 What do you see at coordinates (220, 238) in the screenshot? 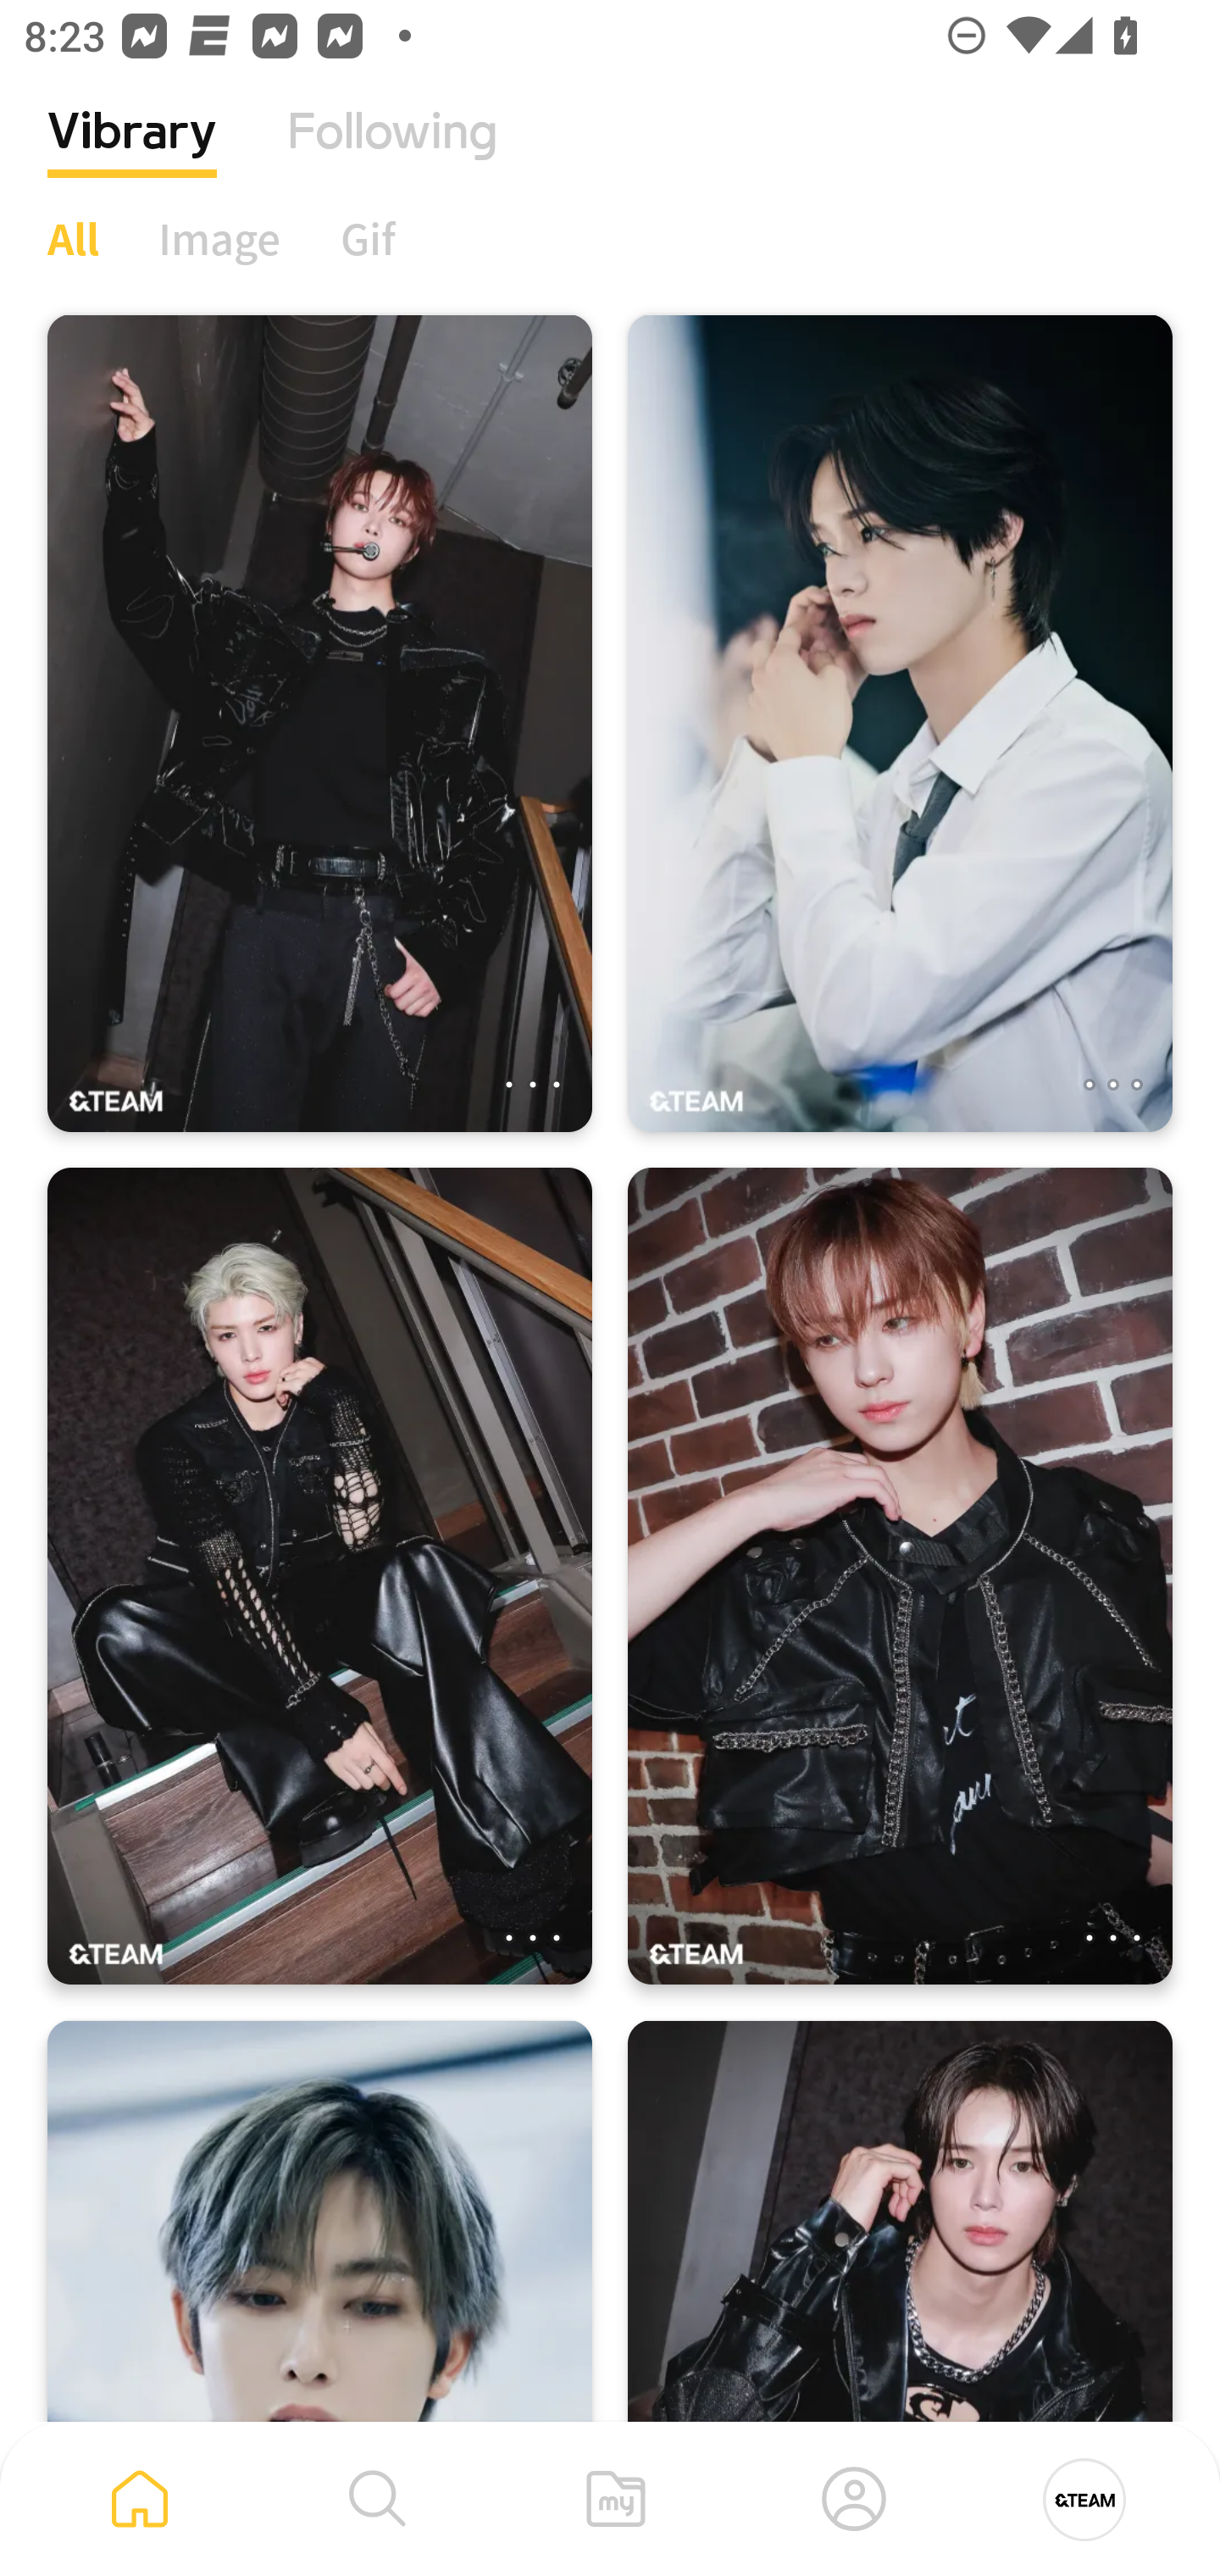
I see `Image` at bounding box center [220, 238].